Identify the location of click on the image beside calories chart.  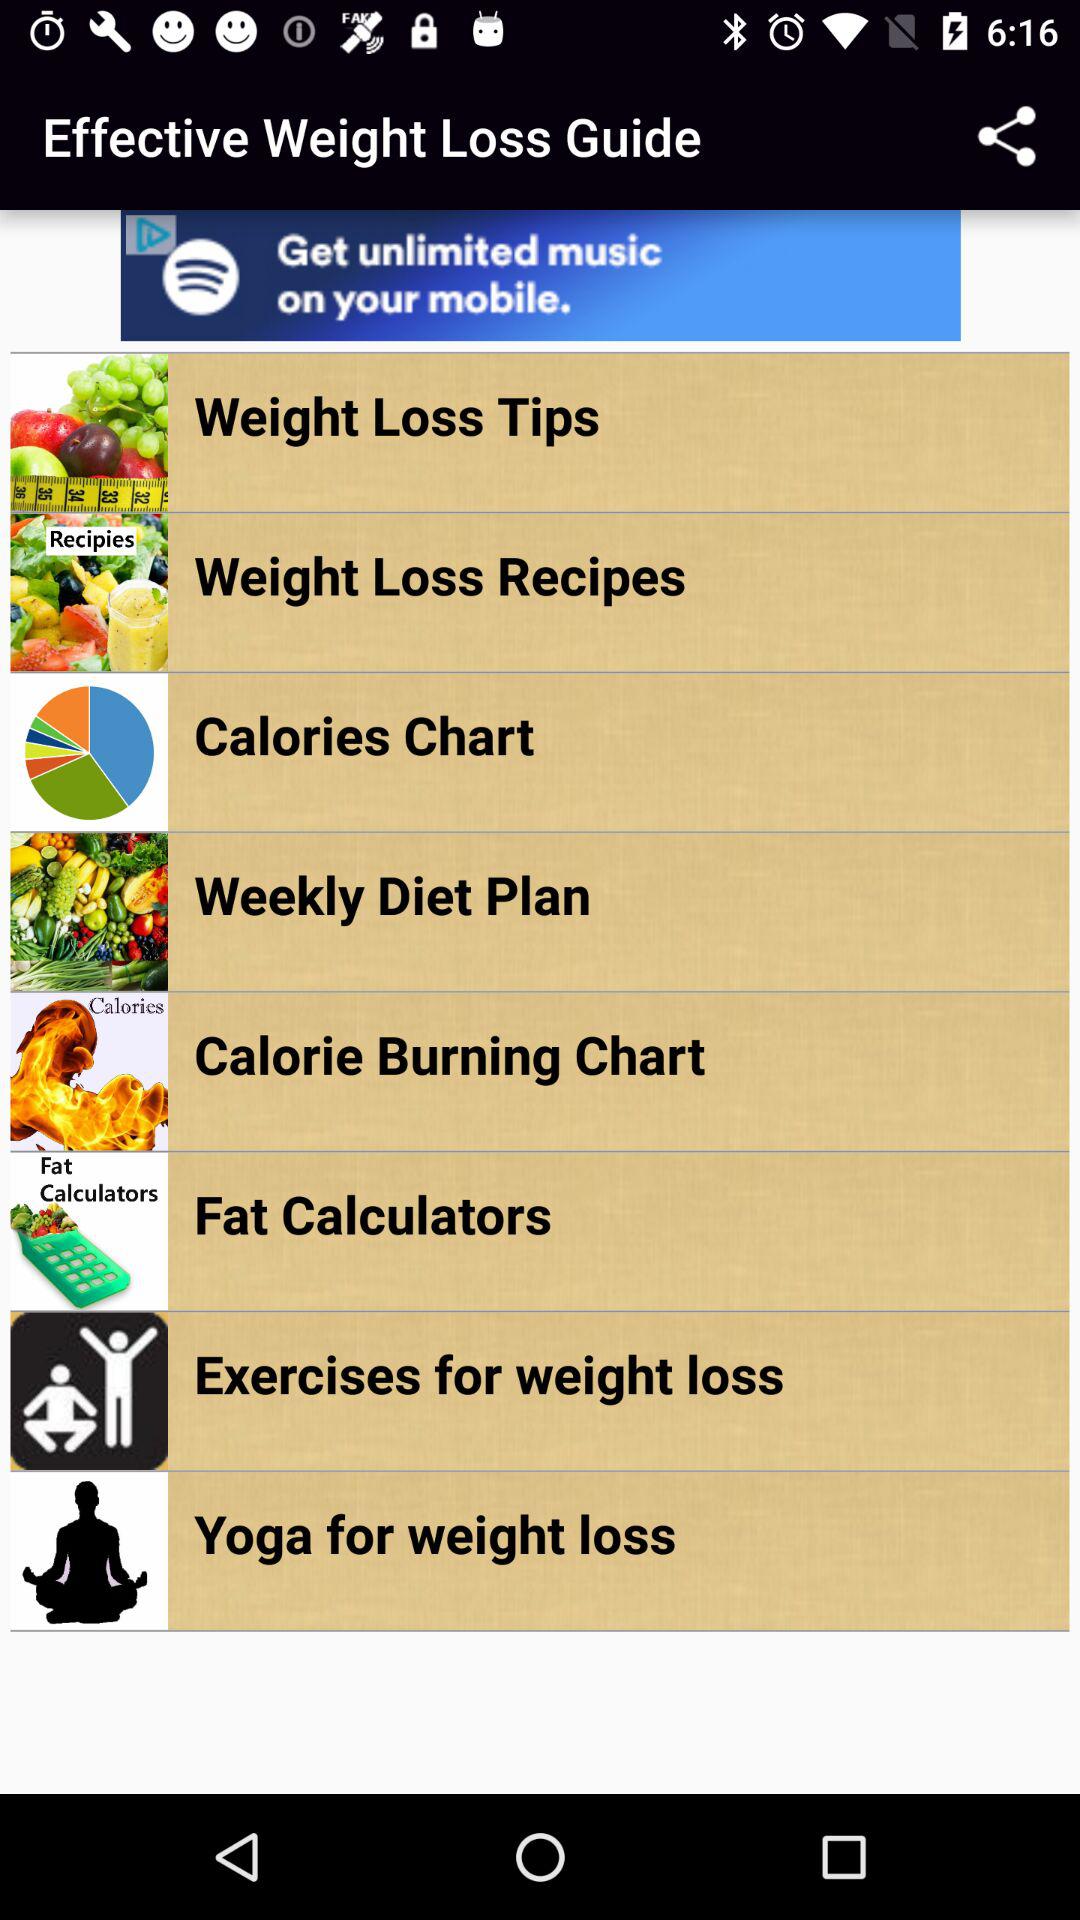
(89, 752).